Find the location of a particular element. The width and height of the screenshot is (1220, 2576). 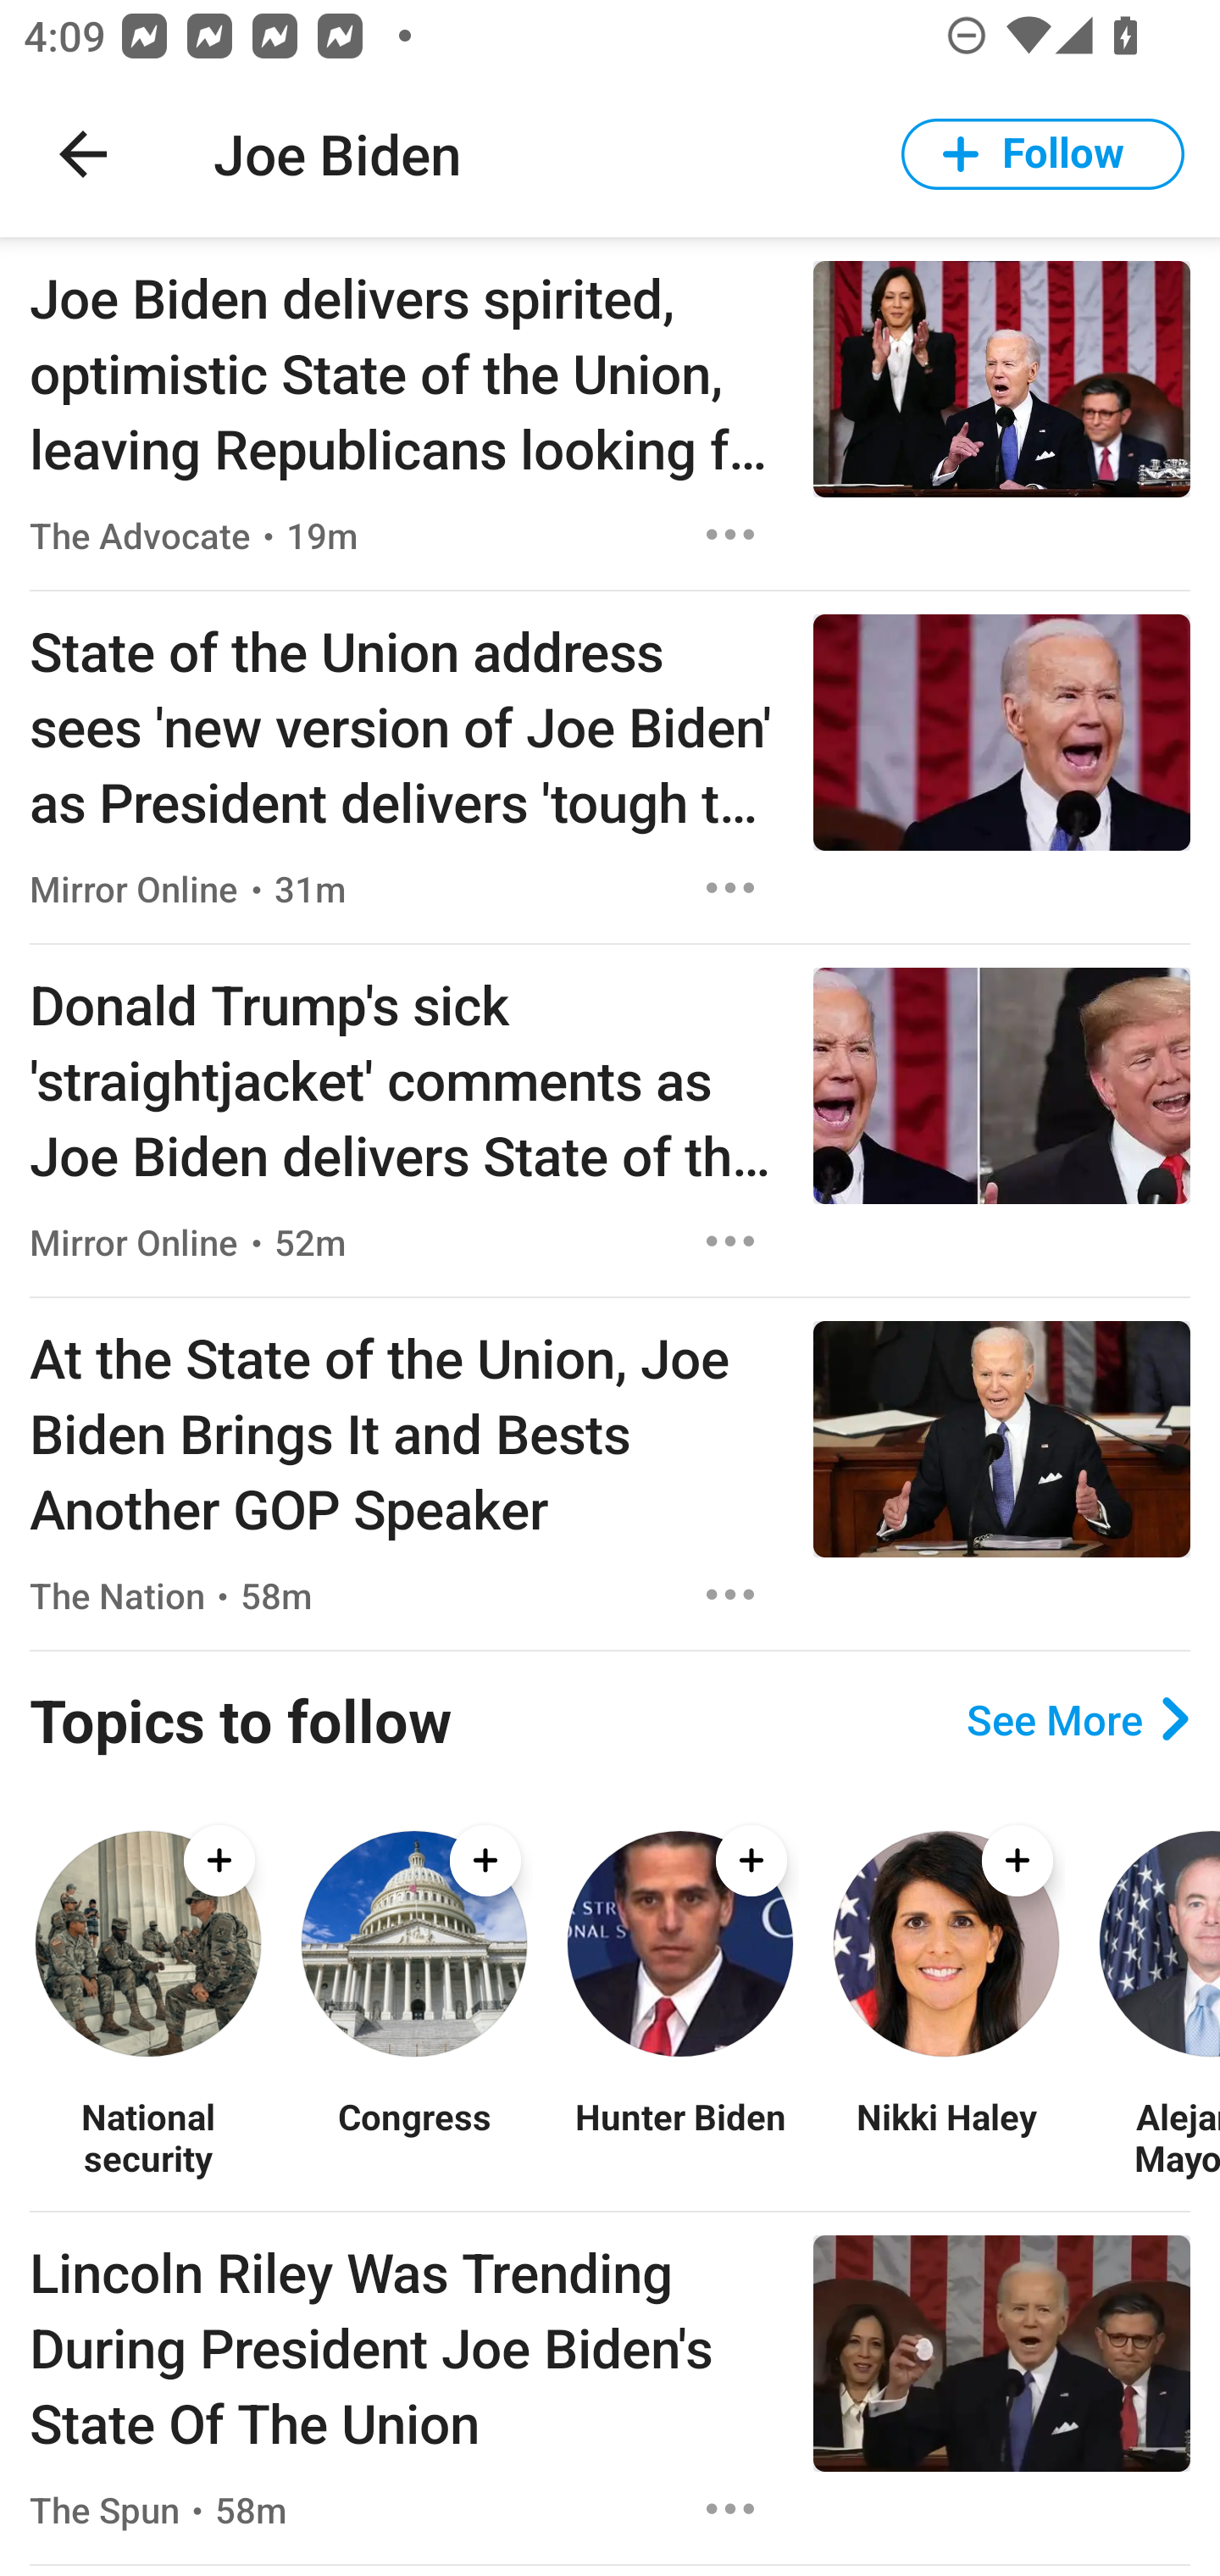

Congress is located at coordinates (413, 2136).